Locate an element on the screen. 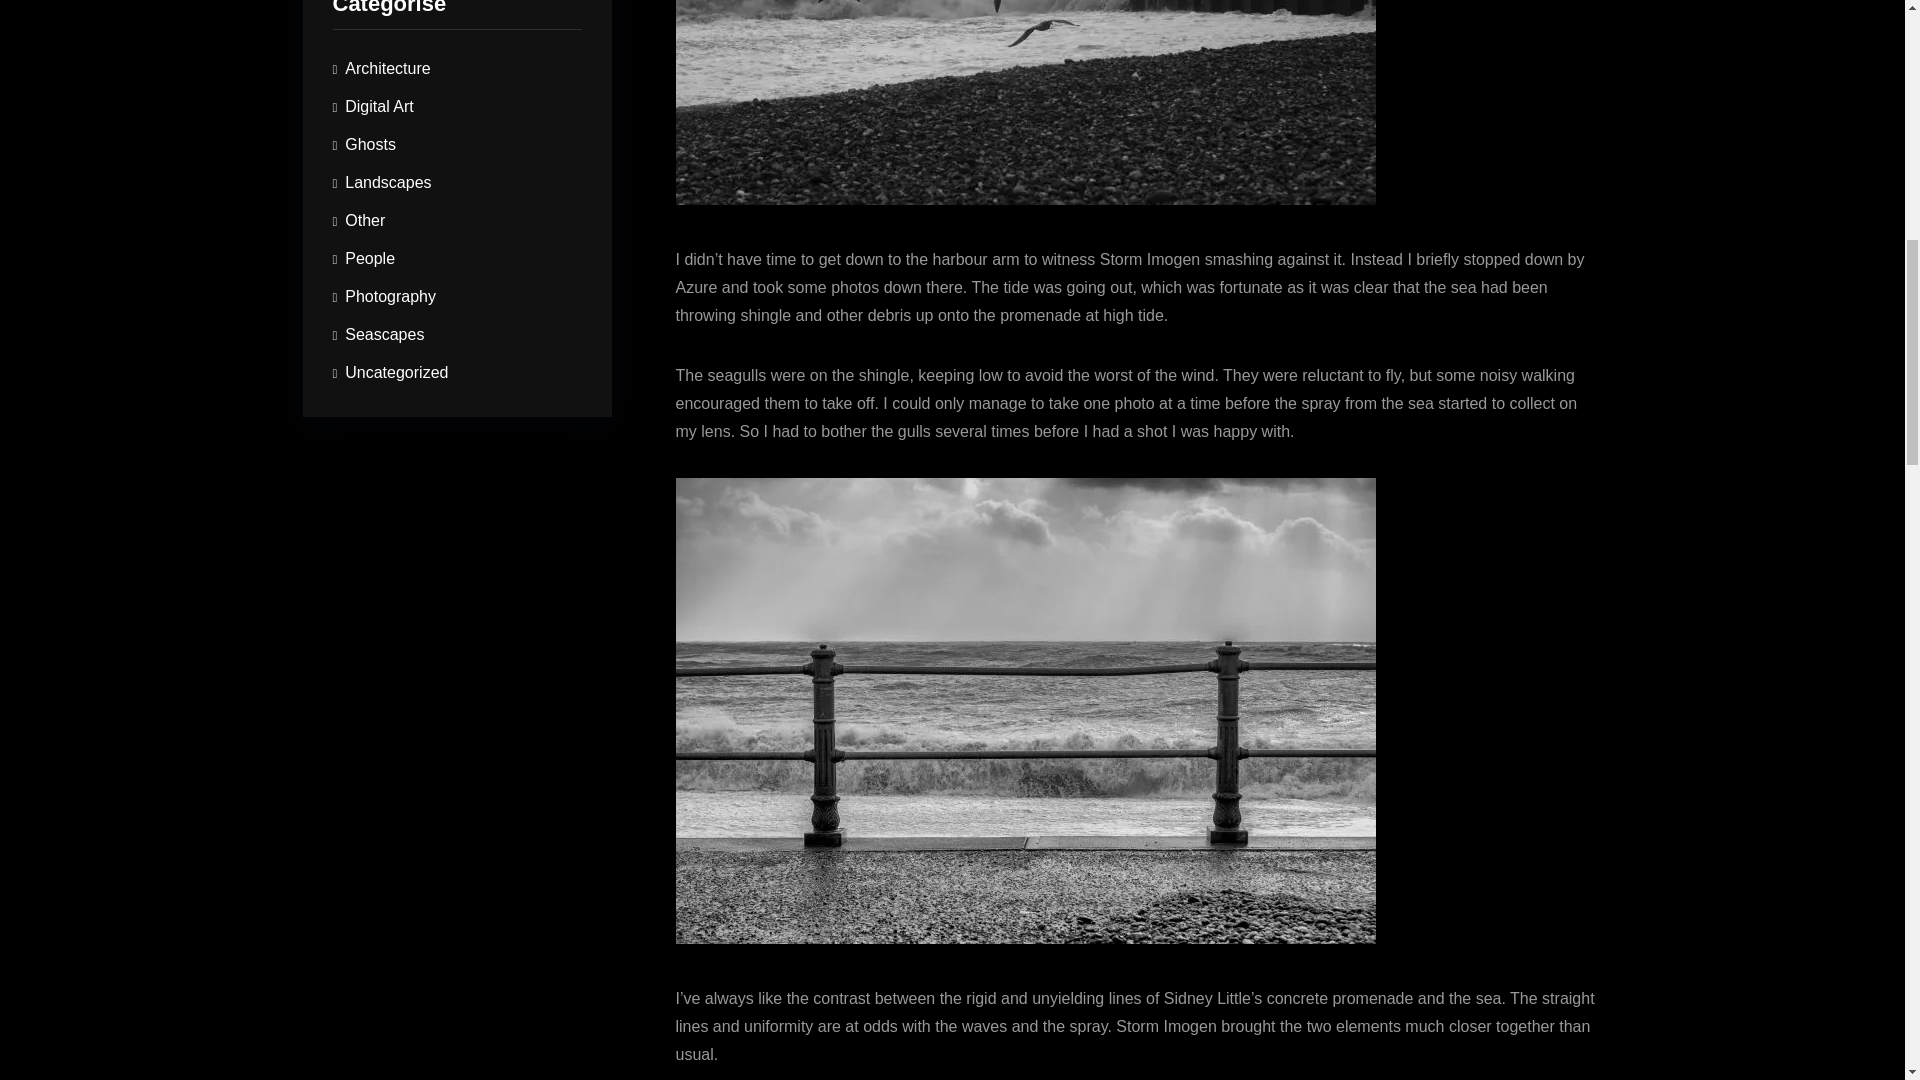 This screenshot has width=1920, height=1080. People is located at coordinates (364, 284).